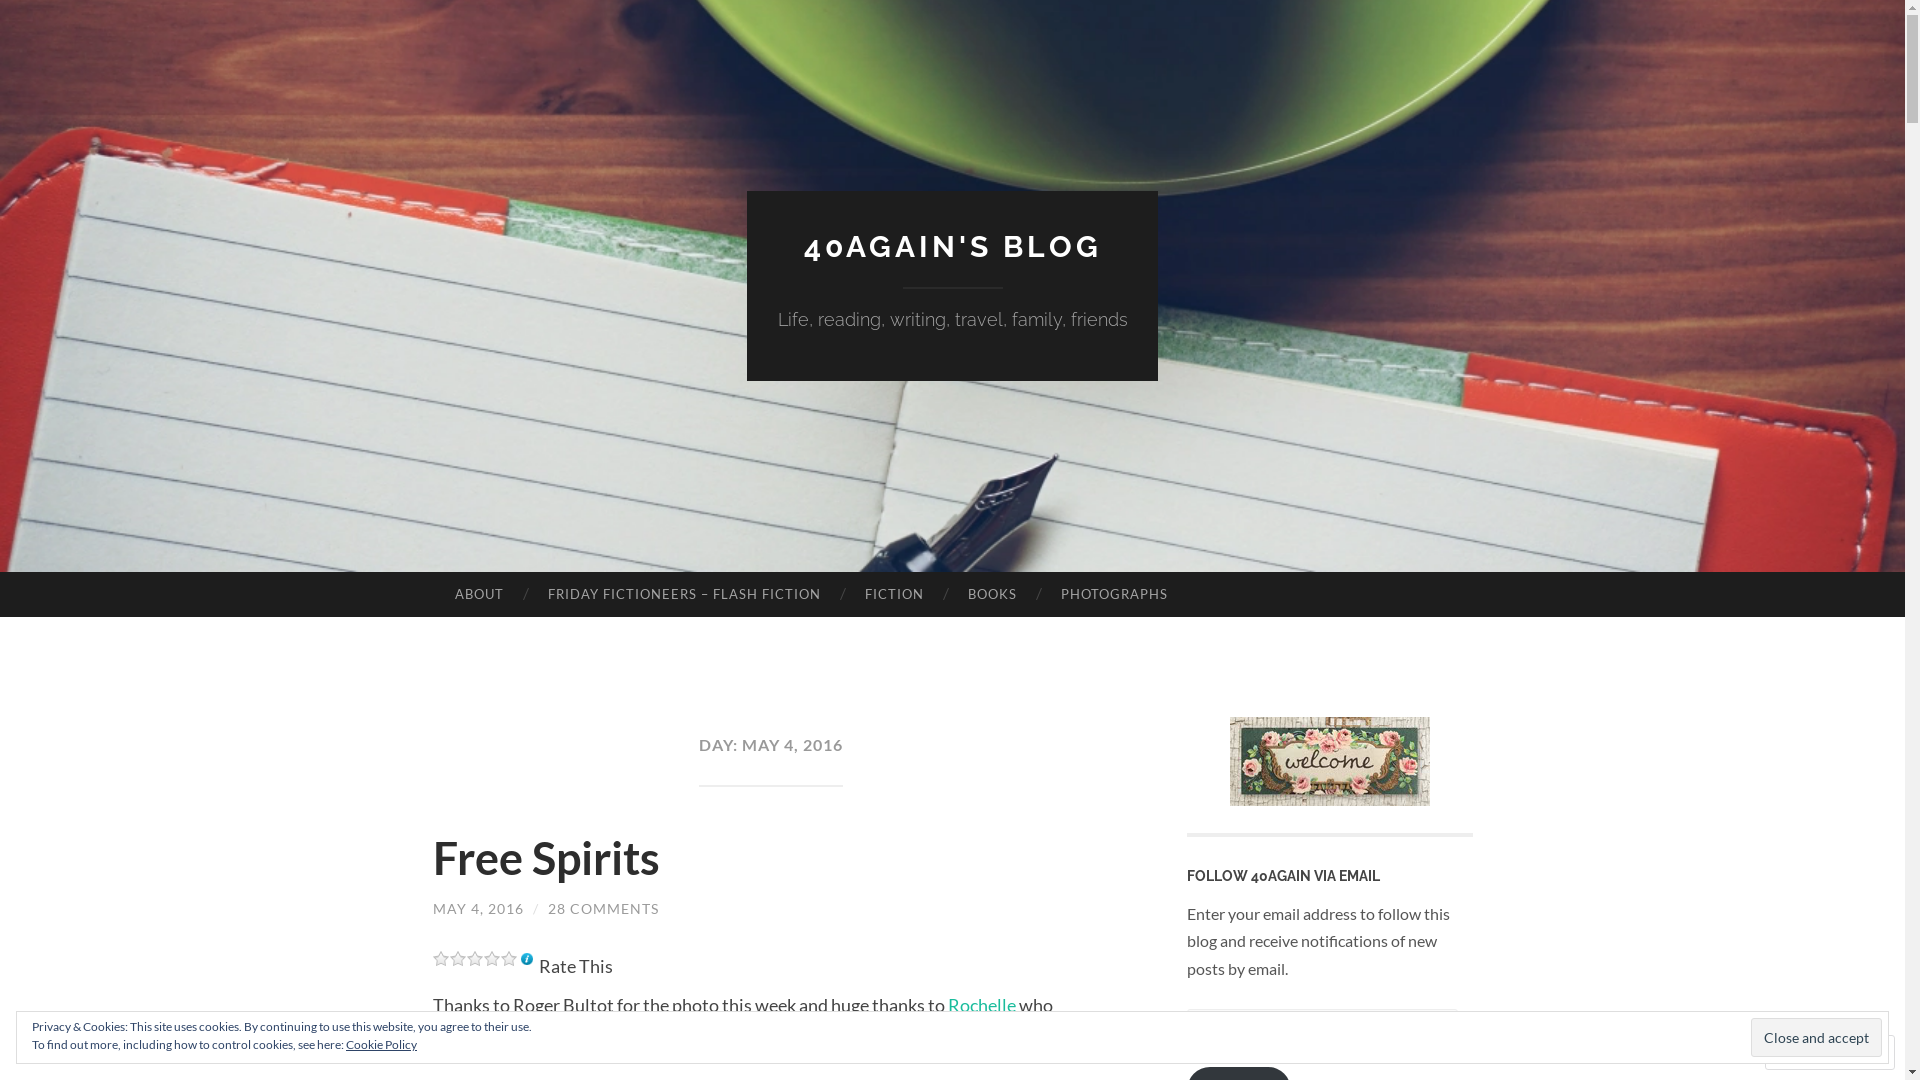 The width and height of the screenshot is (1920, 1080). What do you see at coordinates (382, 1044) in the screenshot?
I see `Cookie Policy` at bounding box center [382, 1044].